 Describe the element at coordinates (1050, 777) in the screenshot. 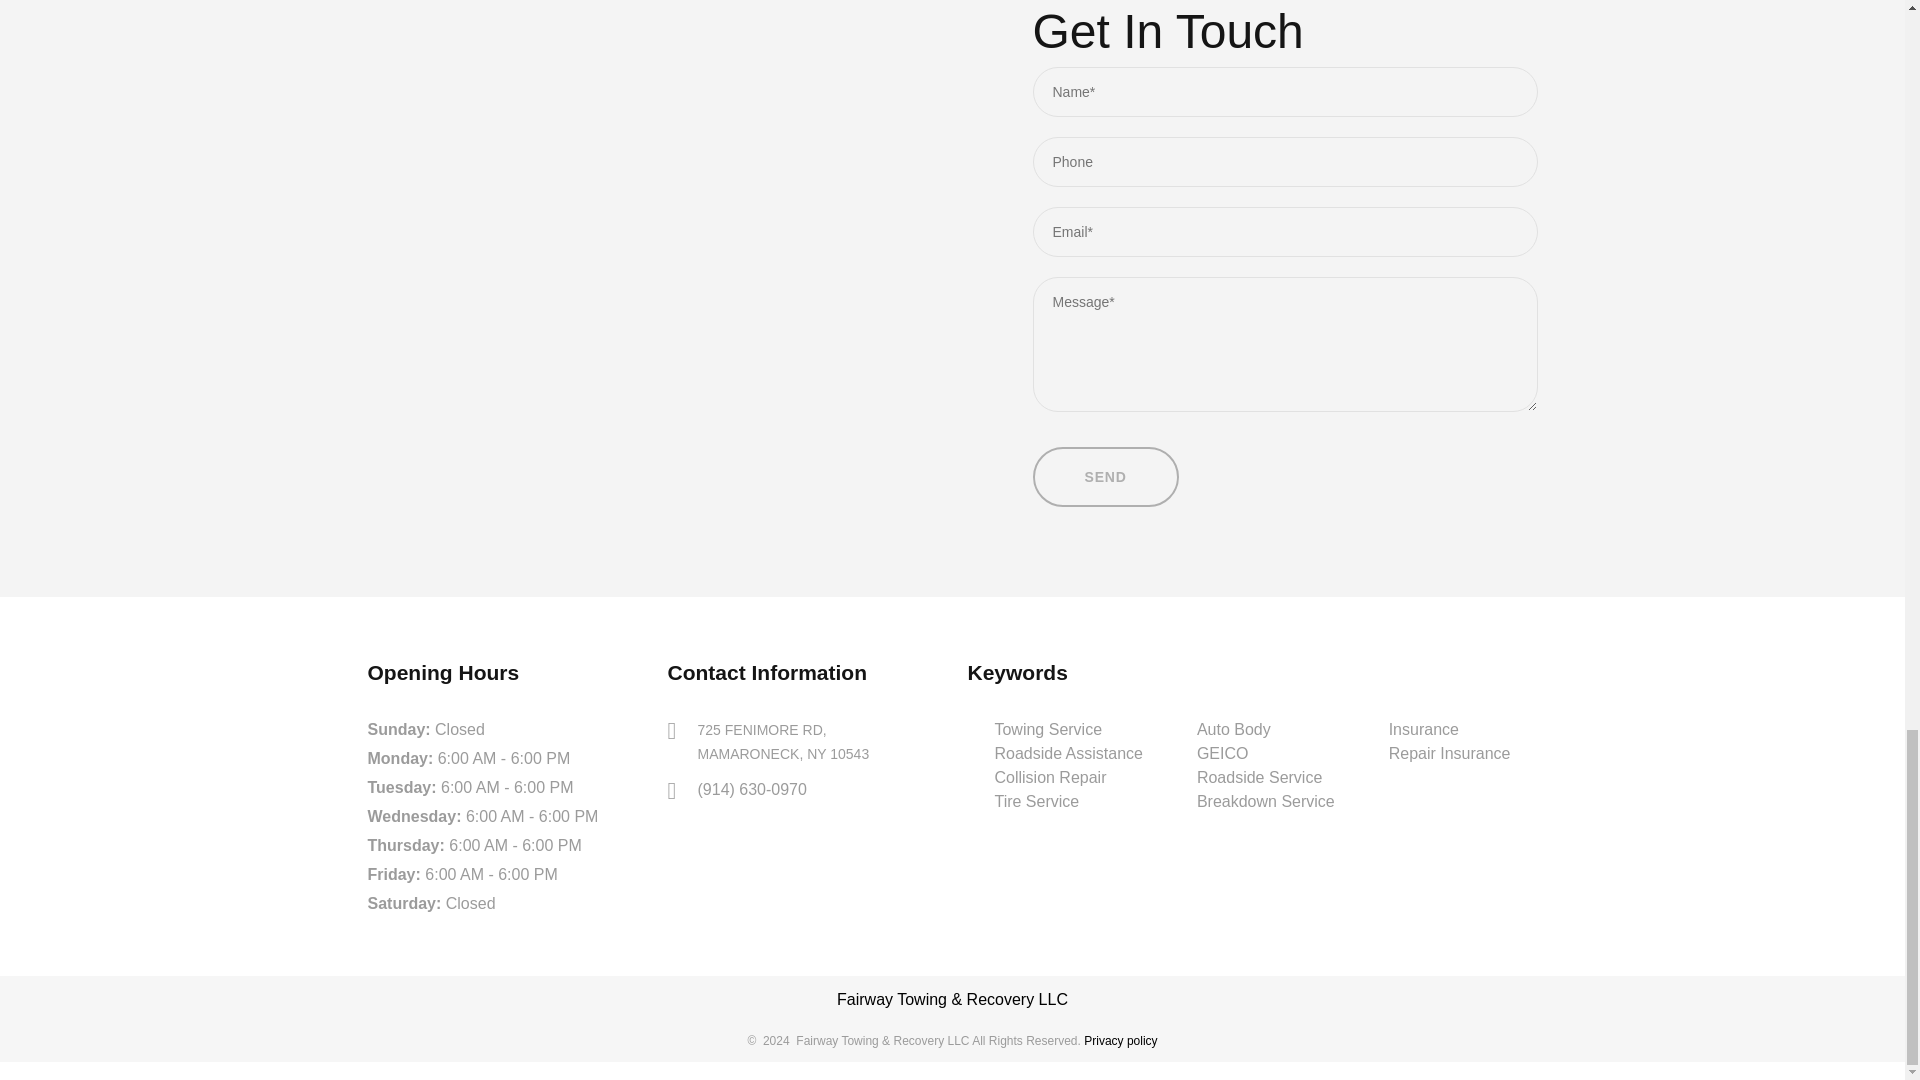

I see `Collision Repair` at that location.